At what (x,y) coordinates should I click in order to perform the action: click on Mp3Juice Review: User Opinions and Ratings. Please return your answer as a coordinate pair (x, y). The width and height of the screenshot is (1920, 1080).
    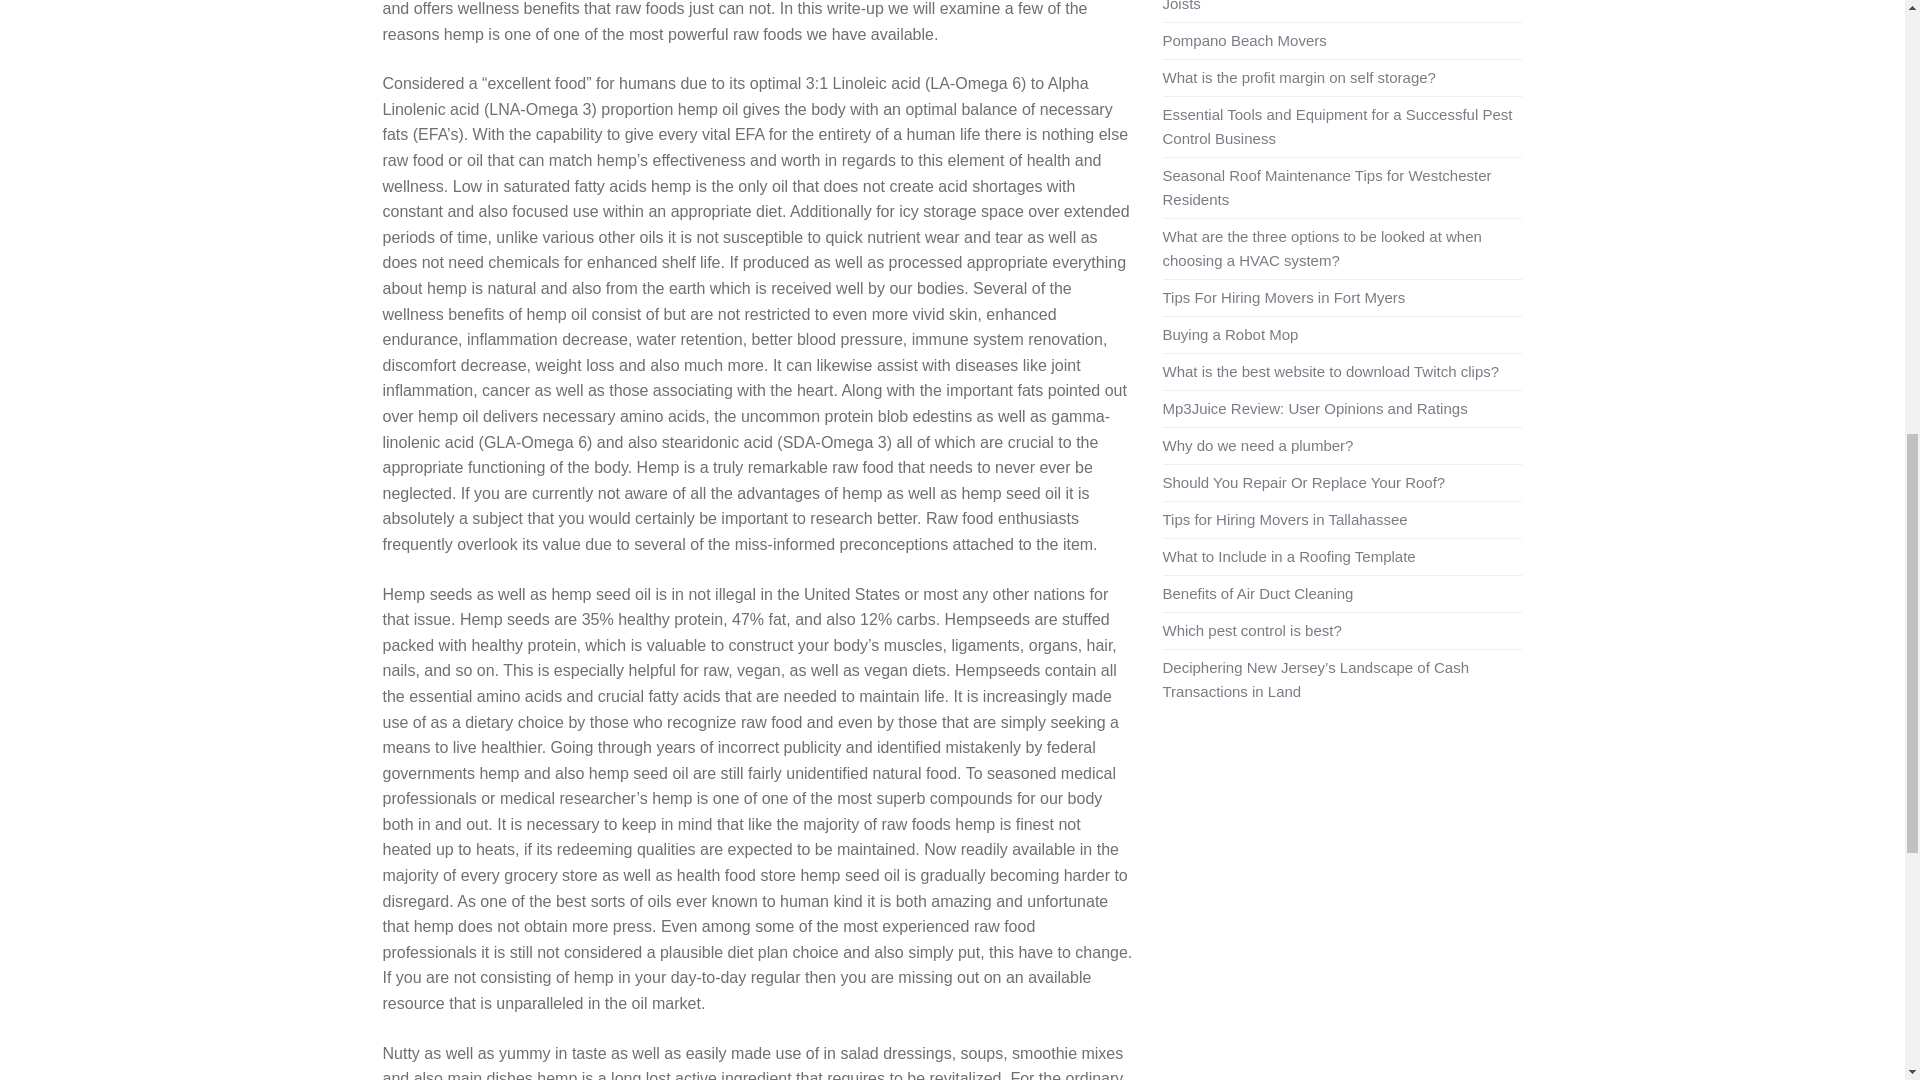
    Looking at the image, I should click on (1314, 408).